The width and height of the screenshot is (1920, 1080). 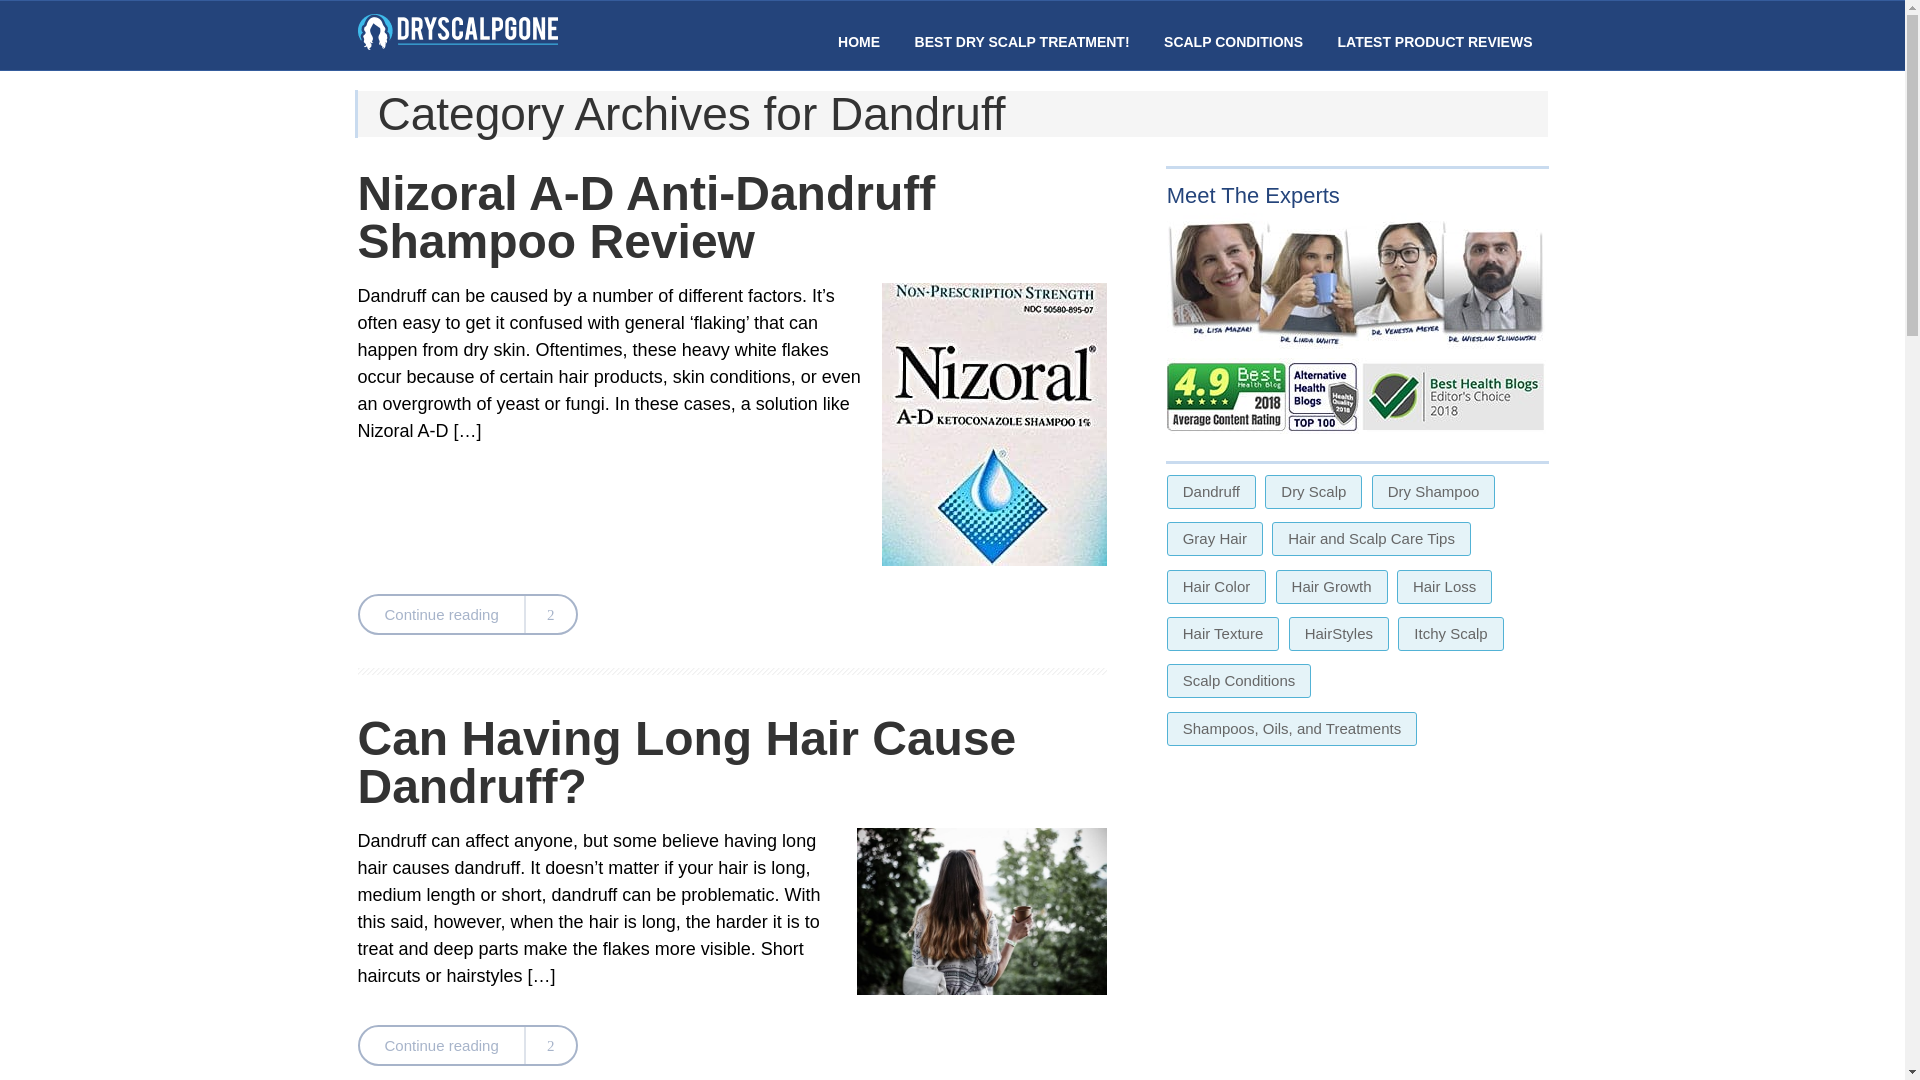 I want to click on Dry Scalp, so click(x=1313, y=492).